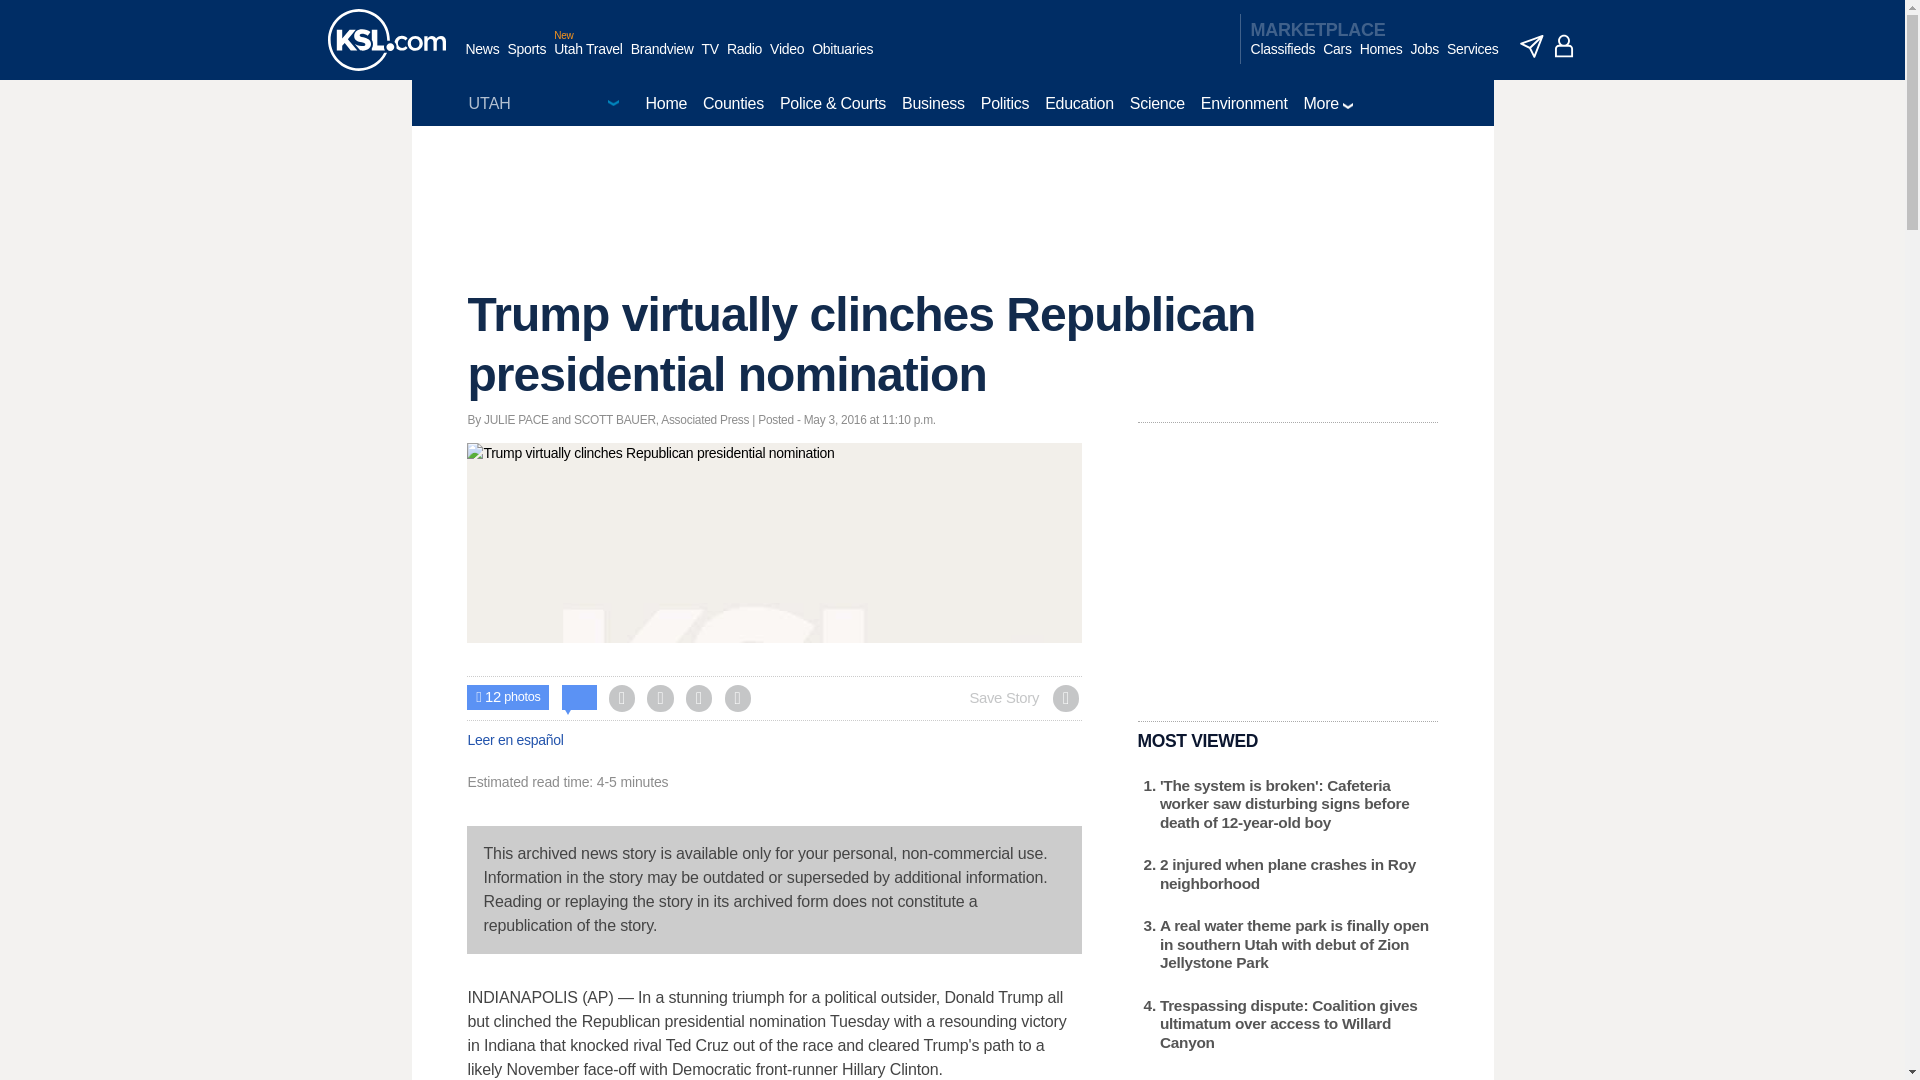 This screenshot has width=1920, height=1080. What do you see at coordinates (1564, 46) in the screenshot?
I see `account - logged out` at bounding box center [1564, 46].